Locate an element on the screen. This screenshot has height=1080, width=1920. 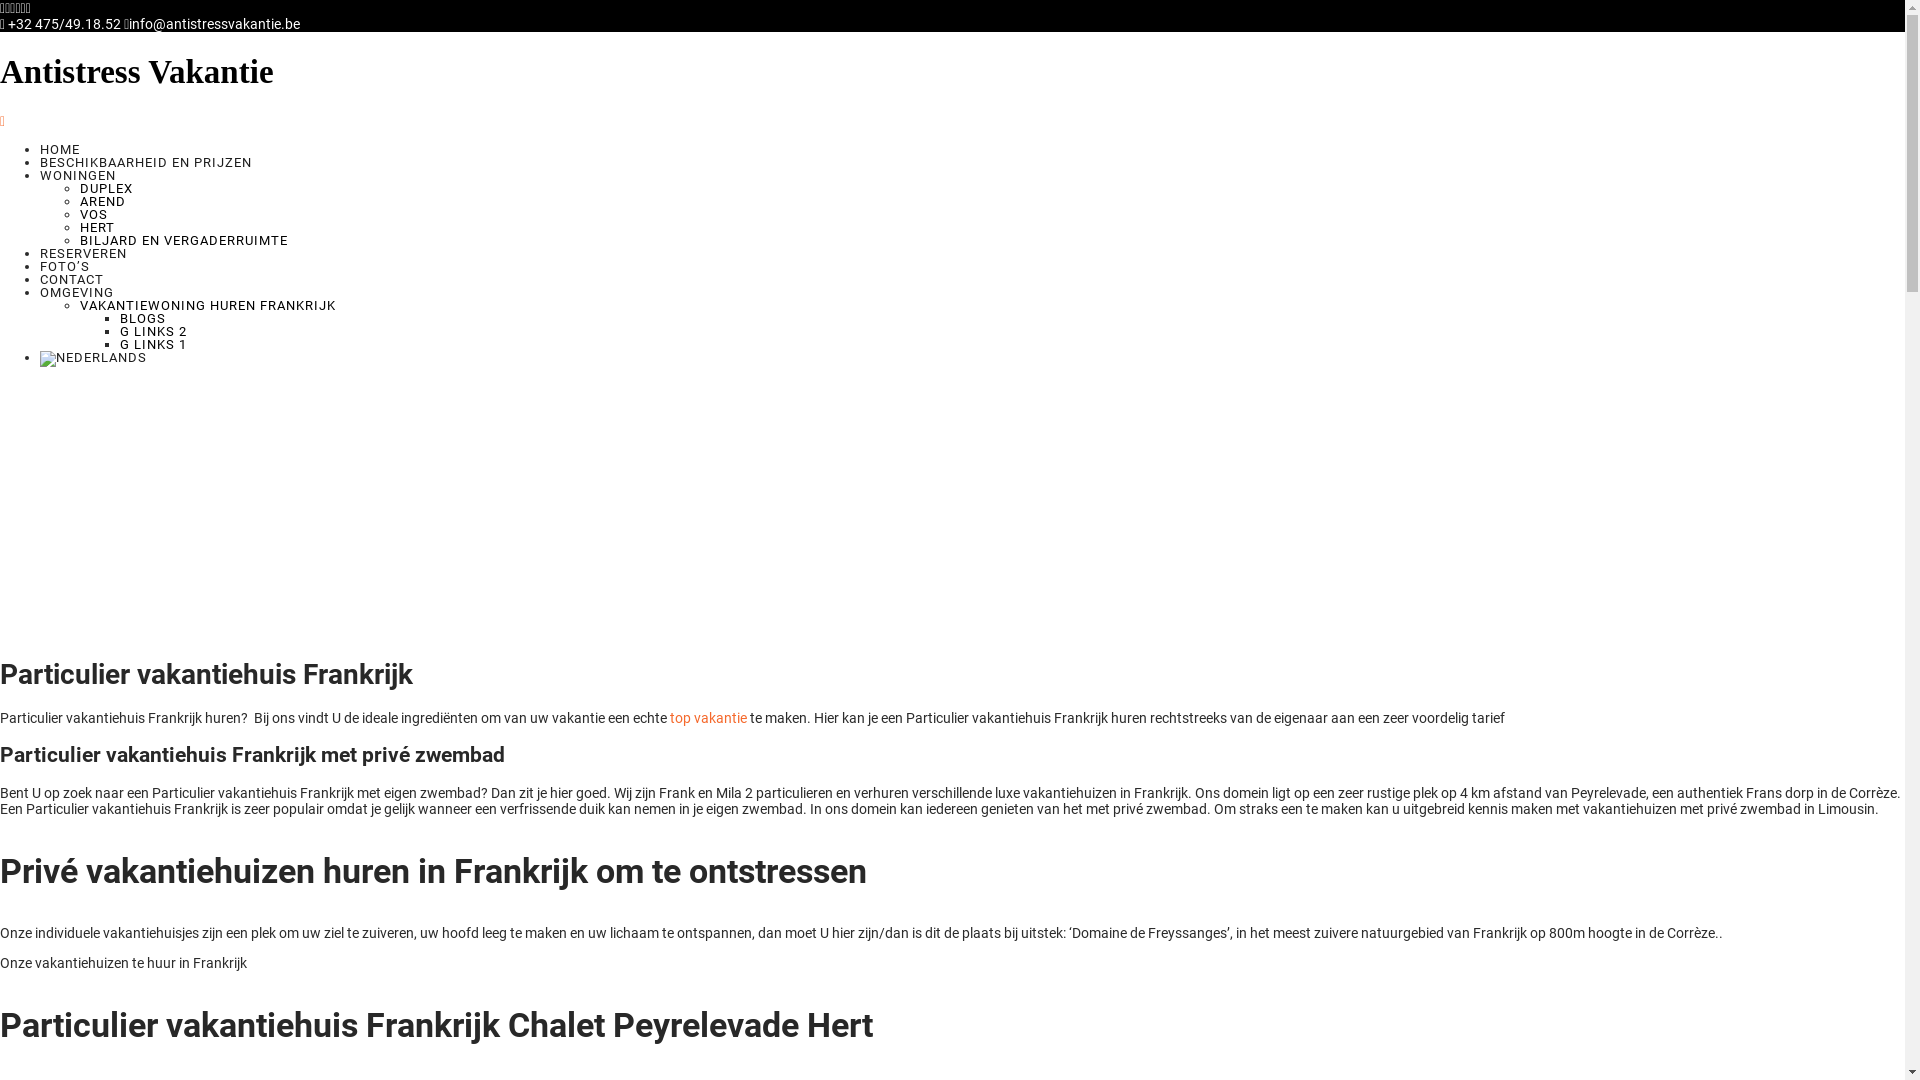
top vakantie is located at coordinates (708, 718).